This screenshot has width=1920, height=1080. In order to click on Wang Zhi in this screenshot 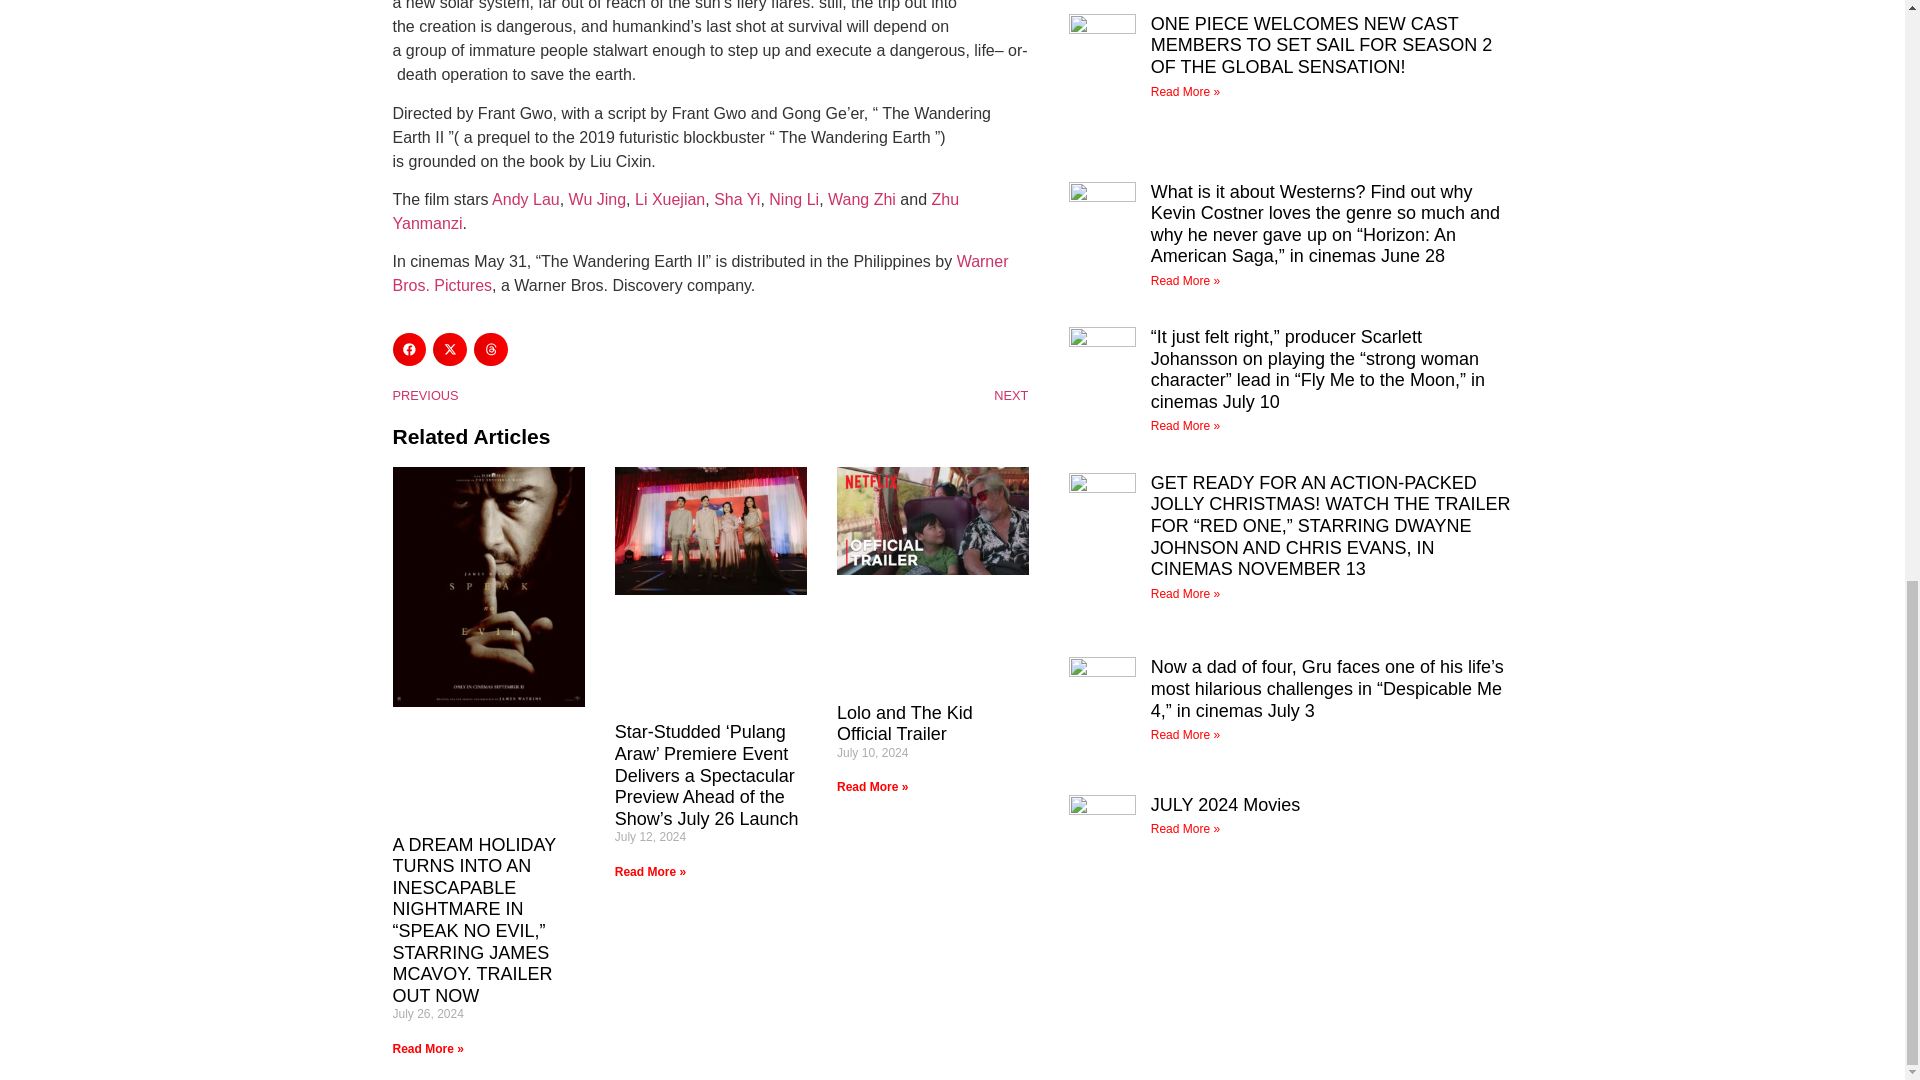, I will do `click(862, 200)`.